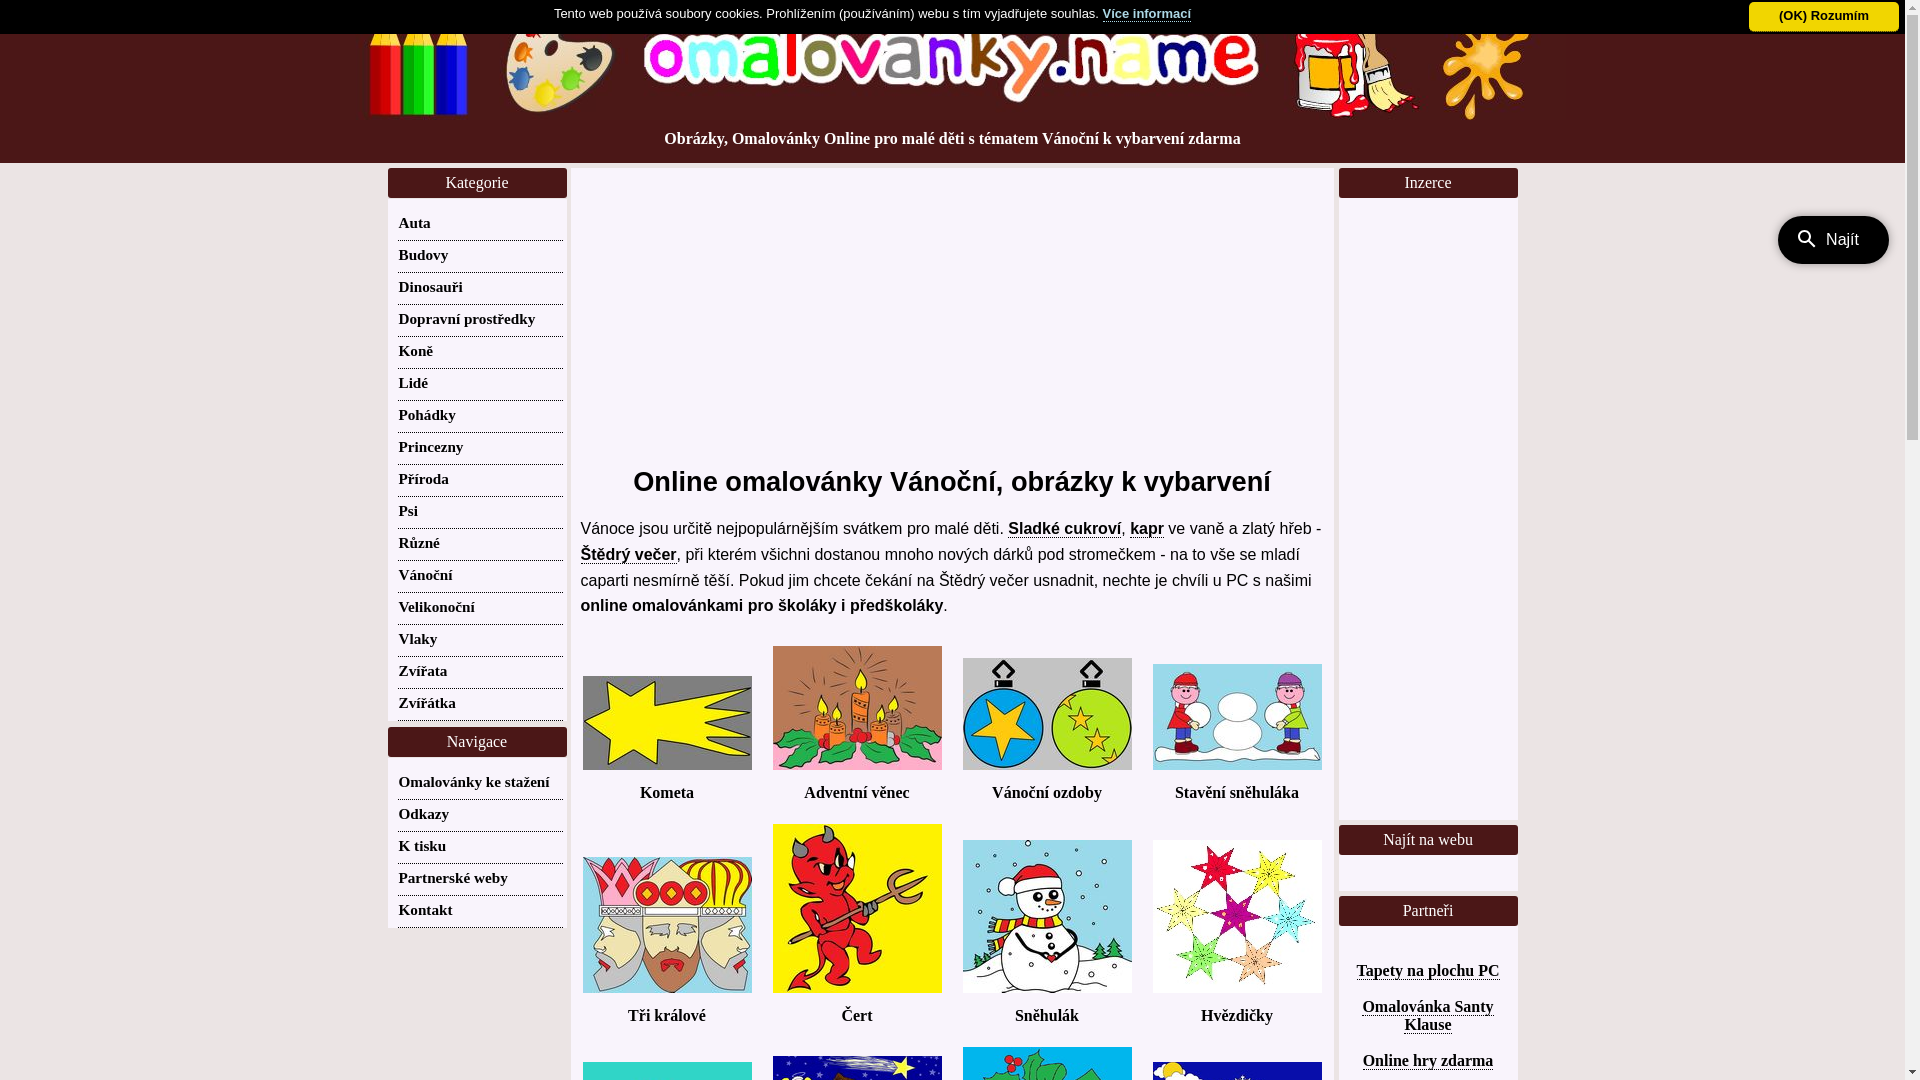 This screenshot has width=1920, height=1080. What do you see at coordinates (424, 814) in the screenshot?
I see `Odkazy` at bounding box center [424, 814].